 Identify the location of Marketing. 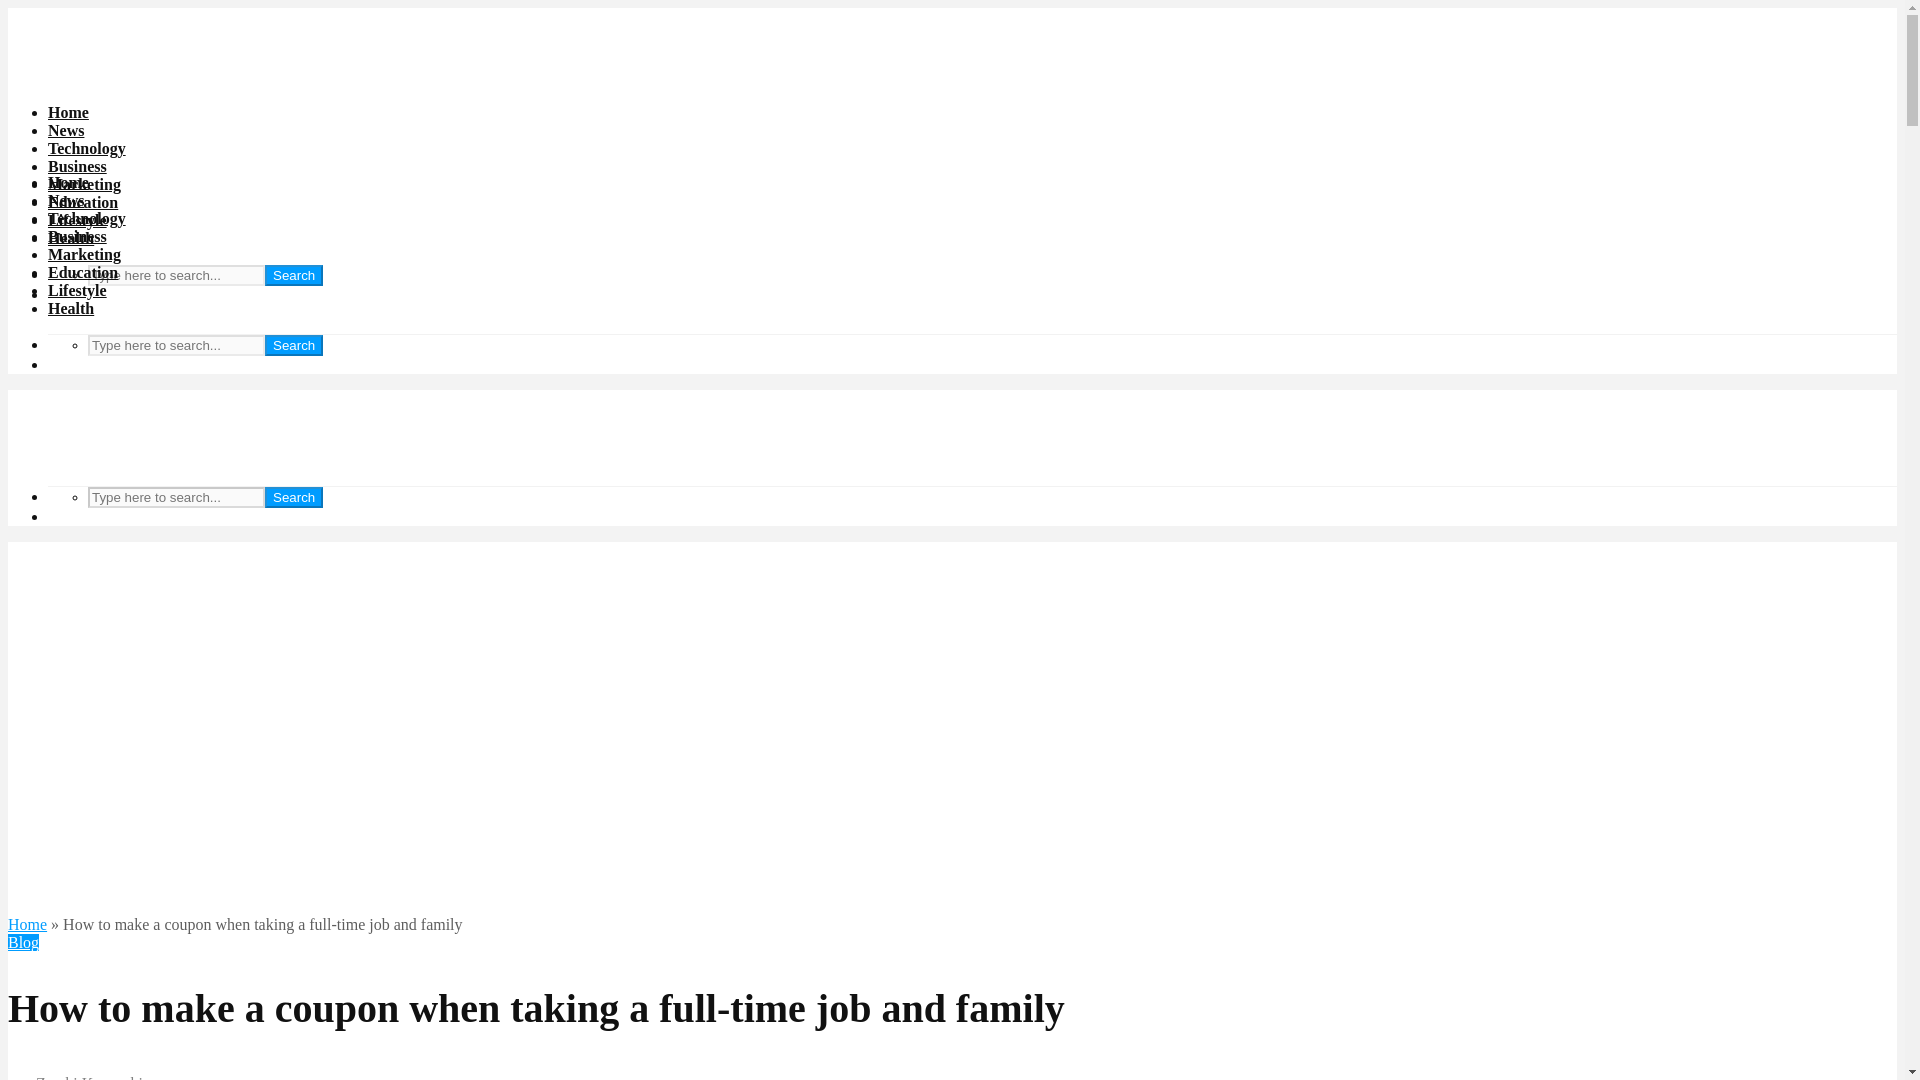
(84, 184).